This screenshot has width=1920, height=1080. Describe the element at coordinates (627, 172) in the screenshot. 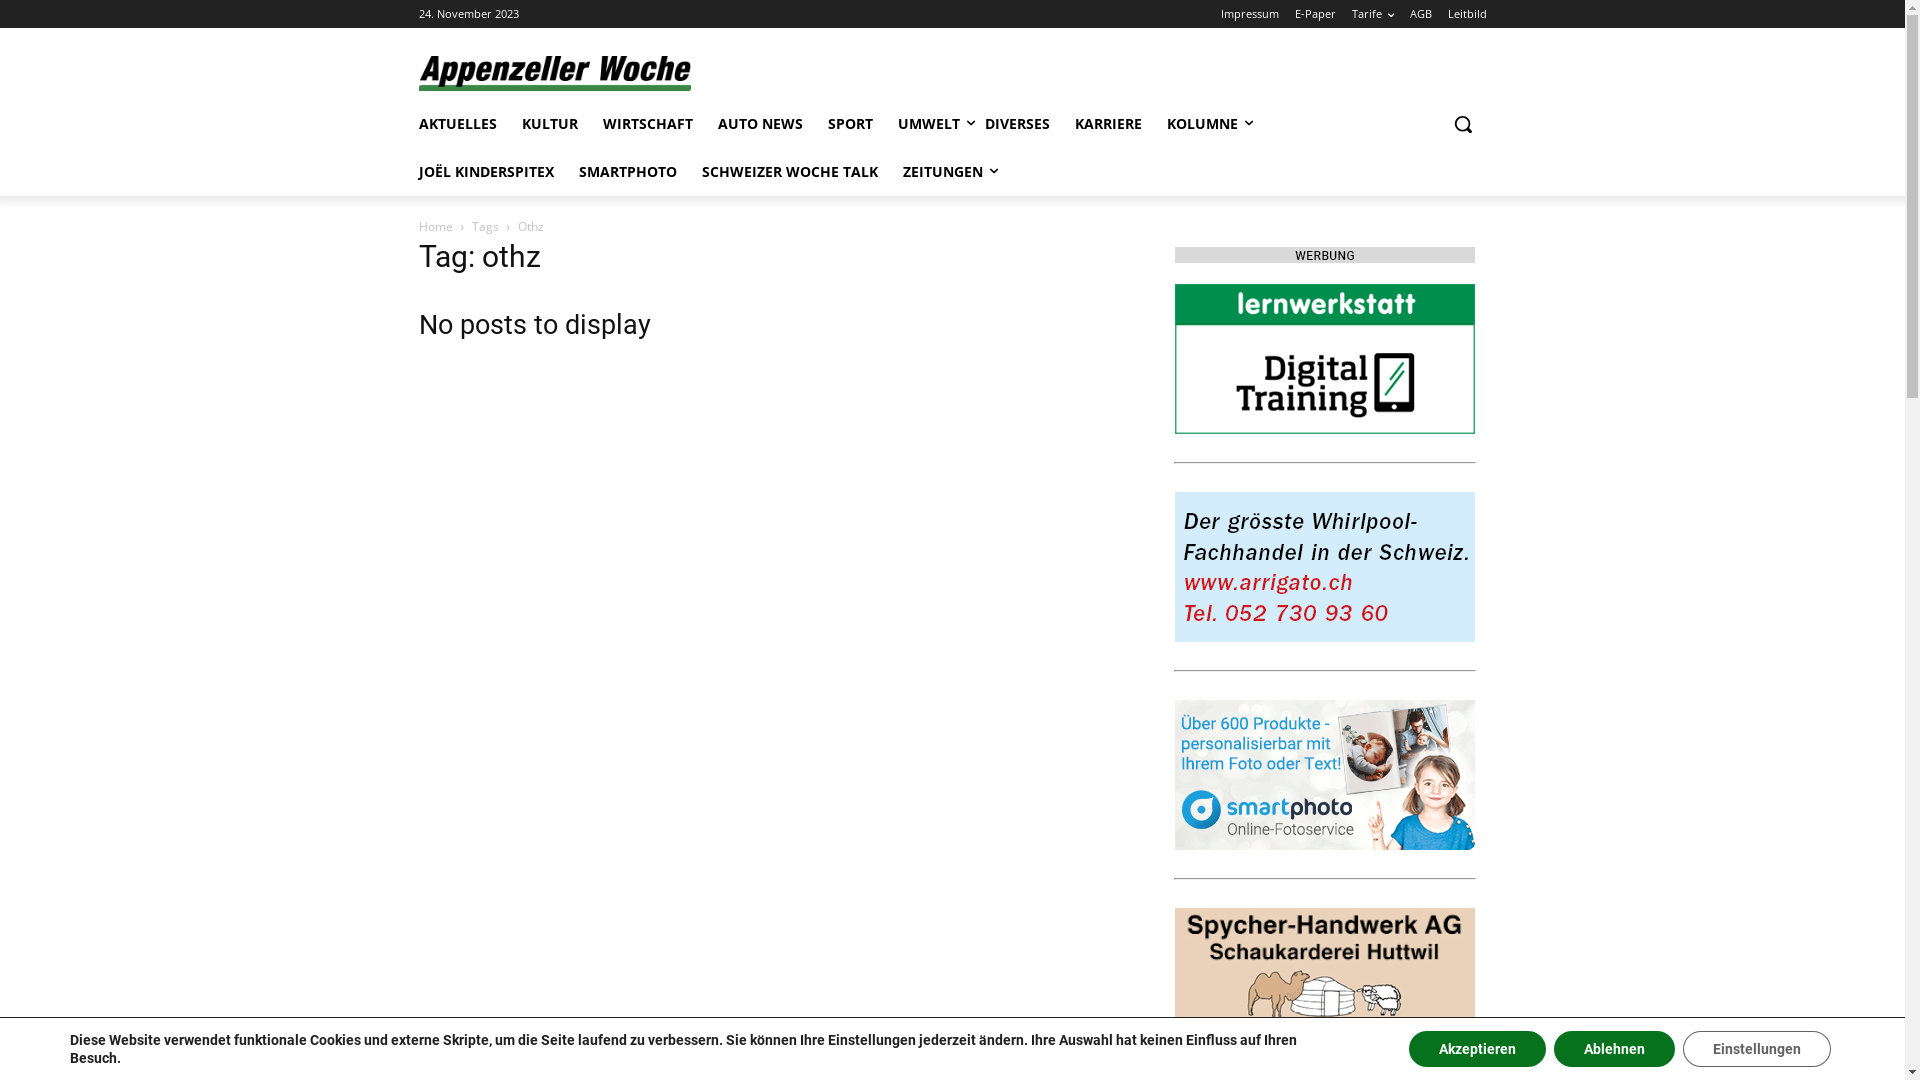

I see `SMARTPHOTO` at that location.